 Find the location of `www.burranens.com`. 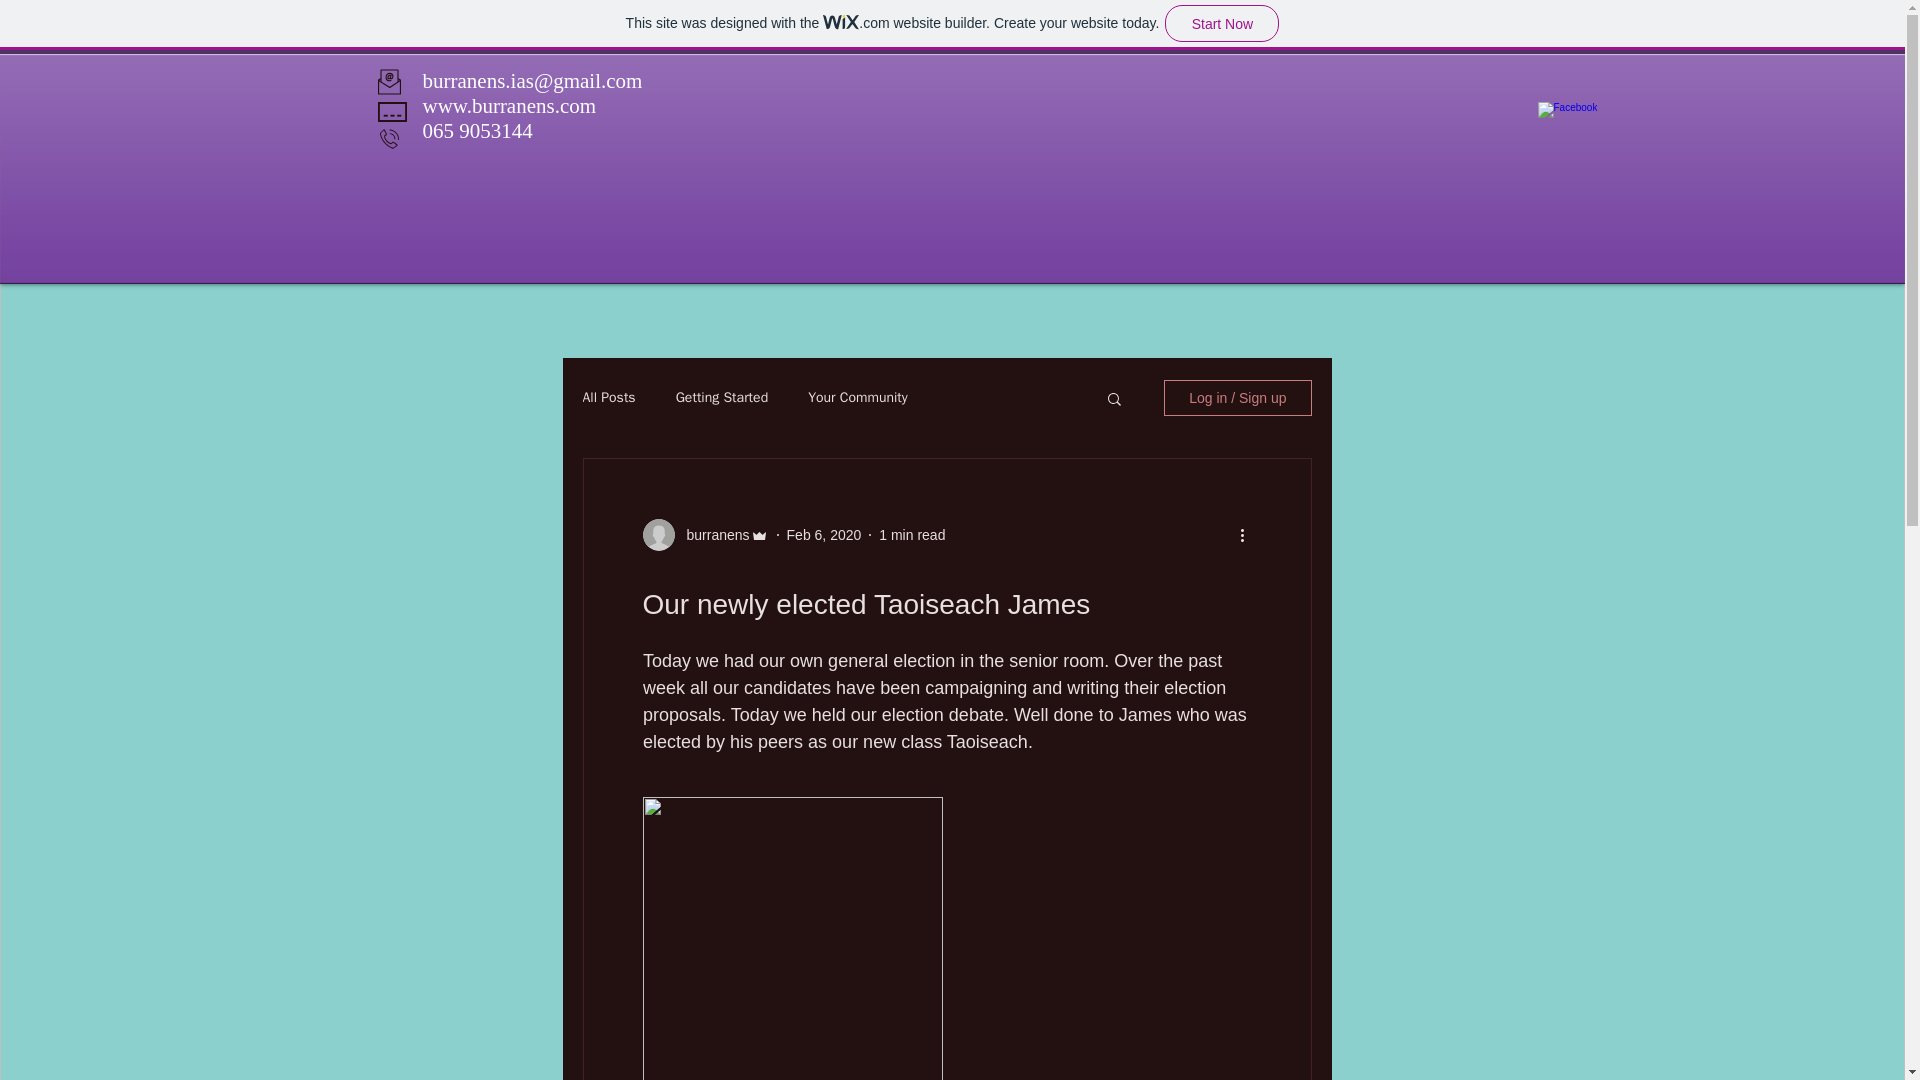

www.burranens.com is located at coordinates (508, 105).